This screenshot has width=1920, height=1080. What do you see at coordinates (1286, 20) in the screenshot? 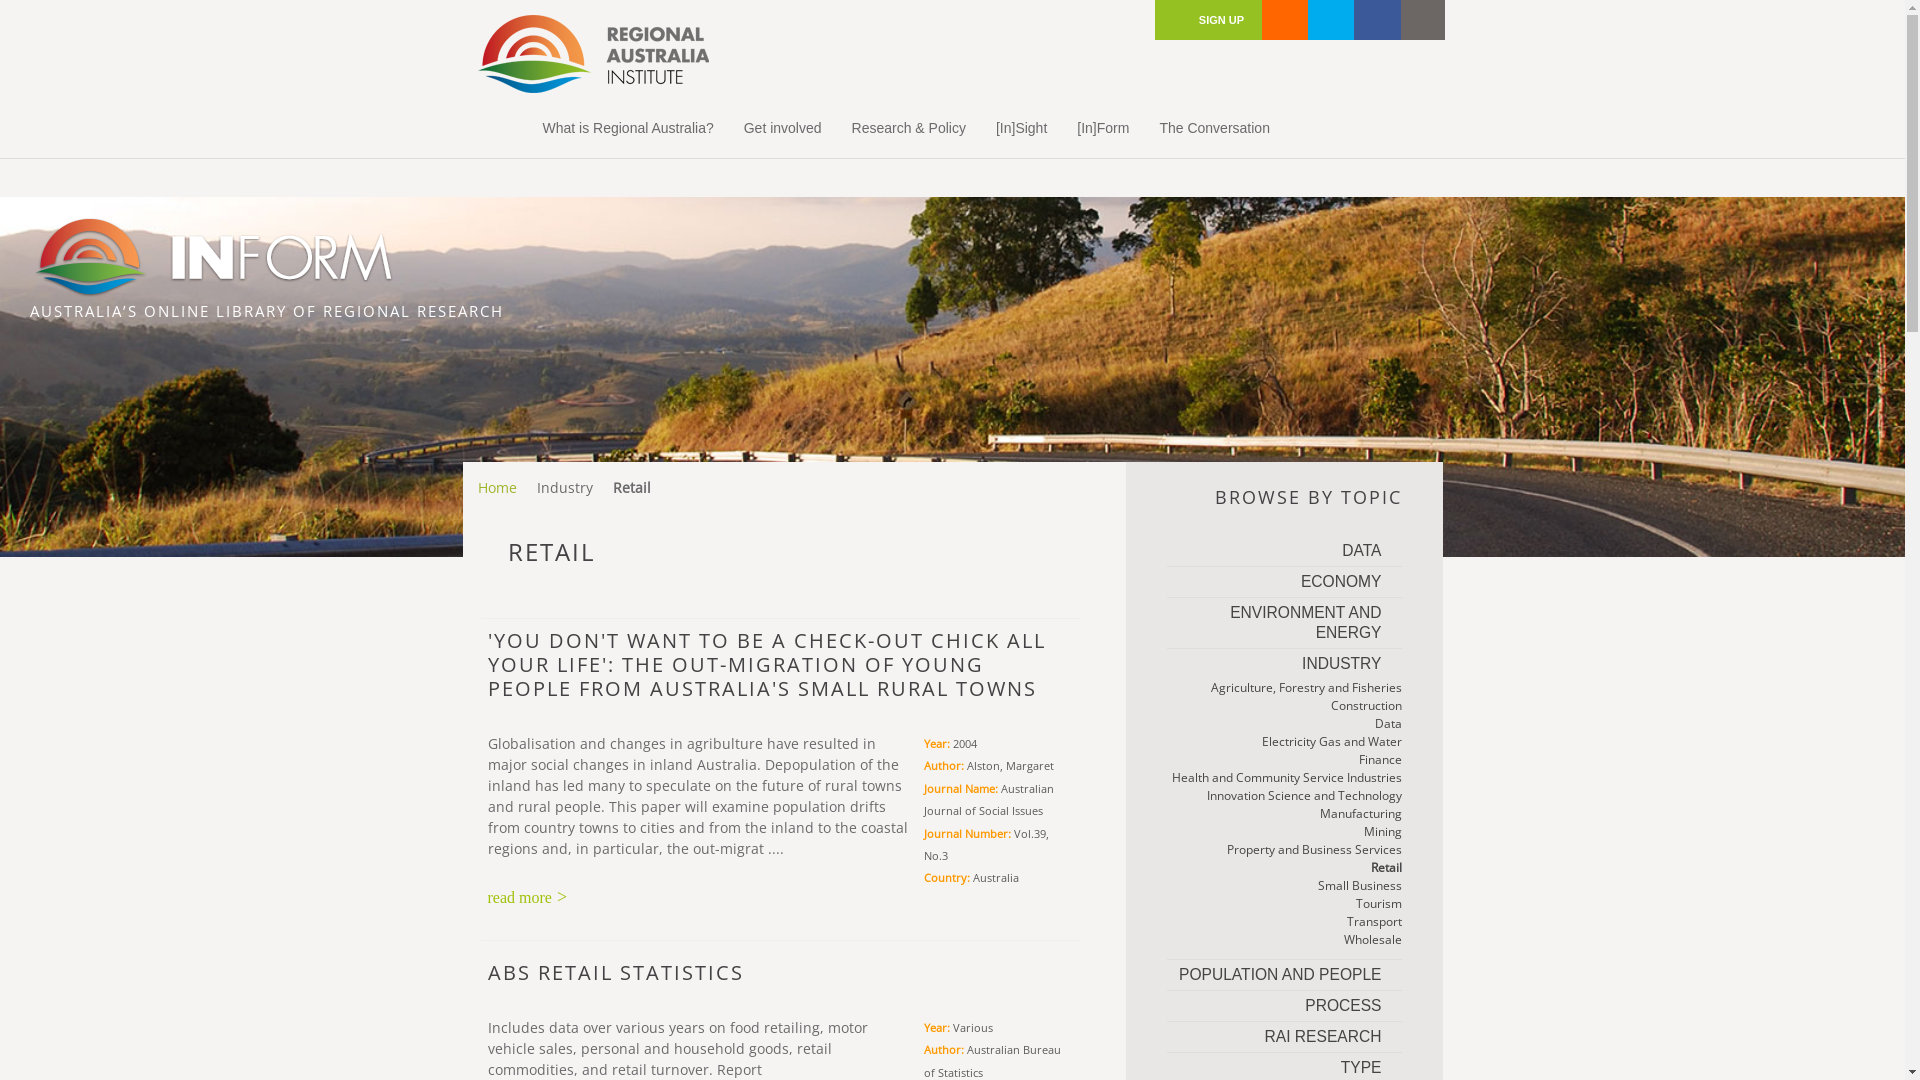
I see ` ` at bounding box center [1286, 20].